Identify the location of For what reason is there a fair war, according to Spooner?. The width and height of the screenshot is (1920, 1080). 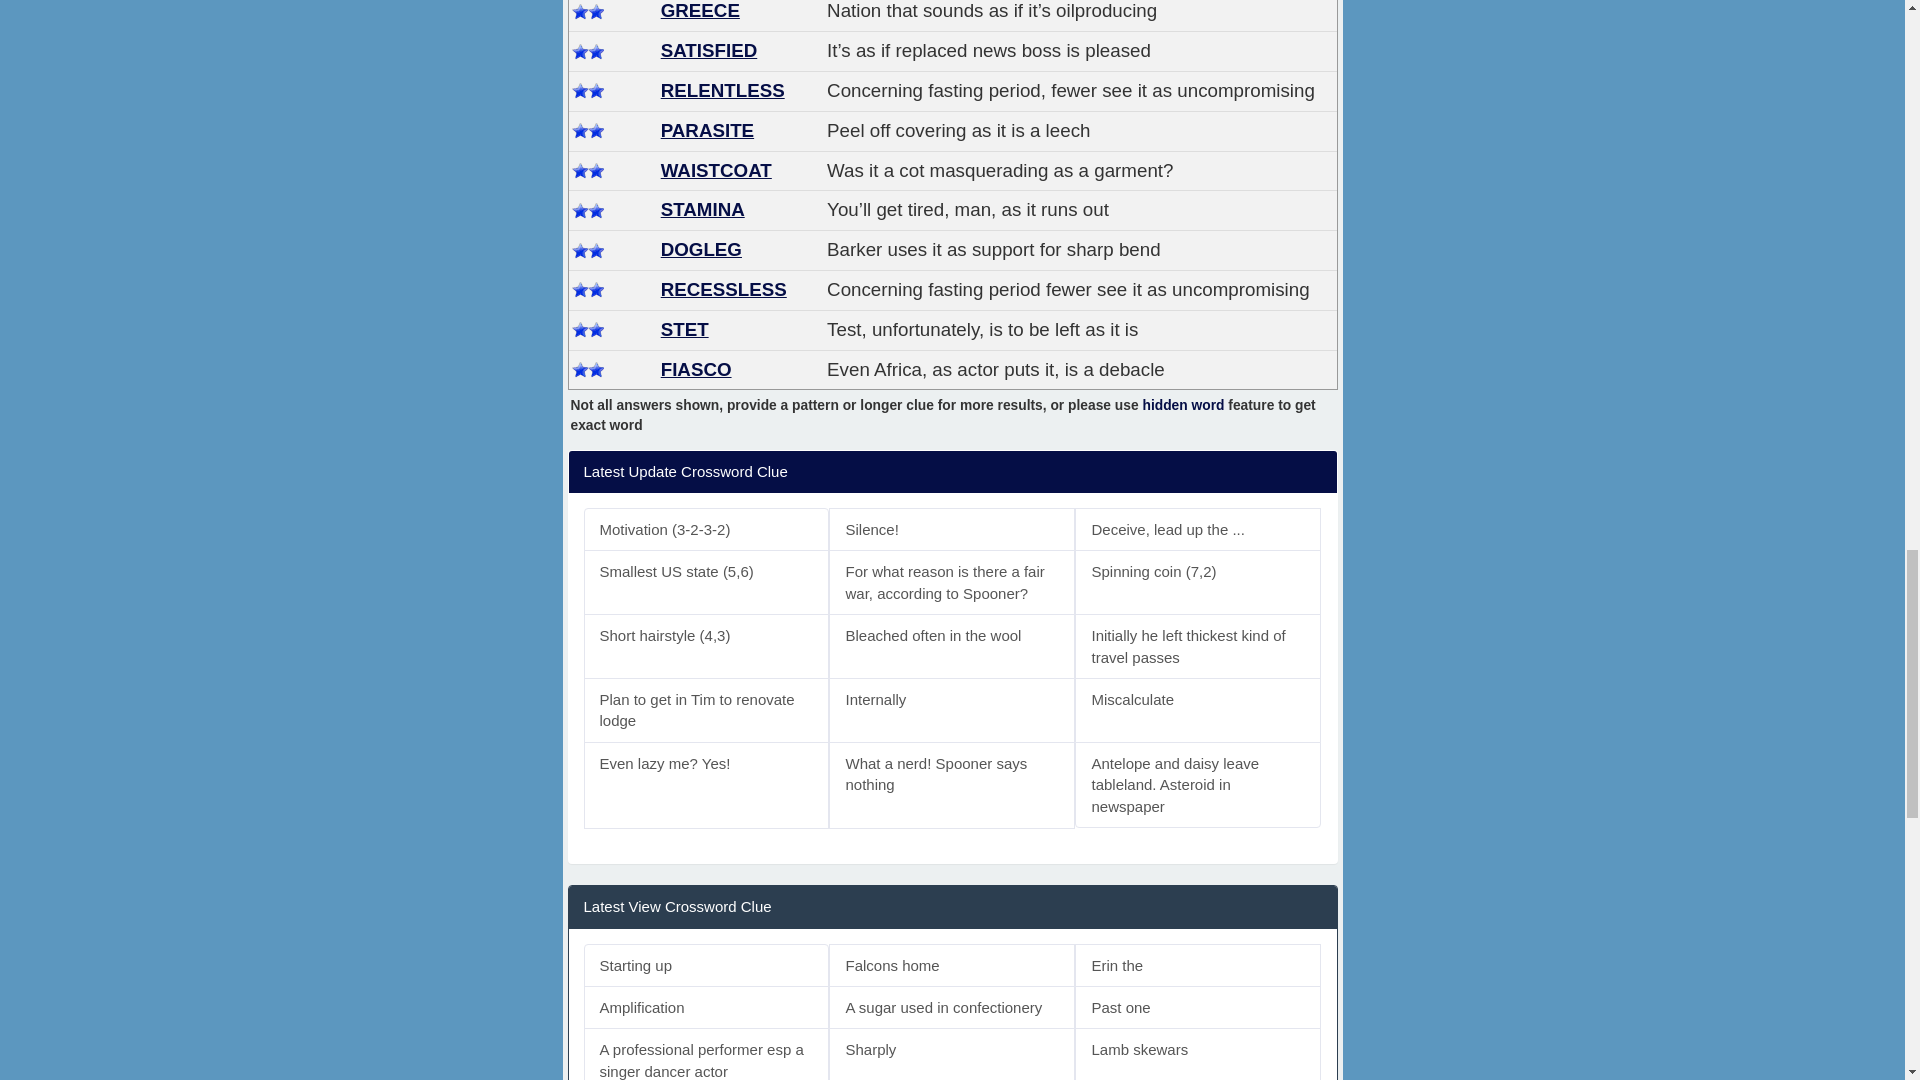
(952, 582).